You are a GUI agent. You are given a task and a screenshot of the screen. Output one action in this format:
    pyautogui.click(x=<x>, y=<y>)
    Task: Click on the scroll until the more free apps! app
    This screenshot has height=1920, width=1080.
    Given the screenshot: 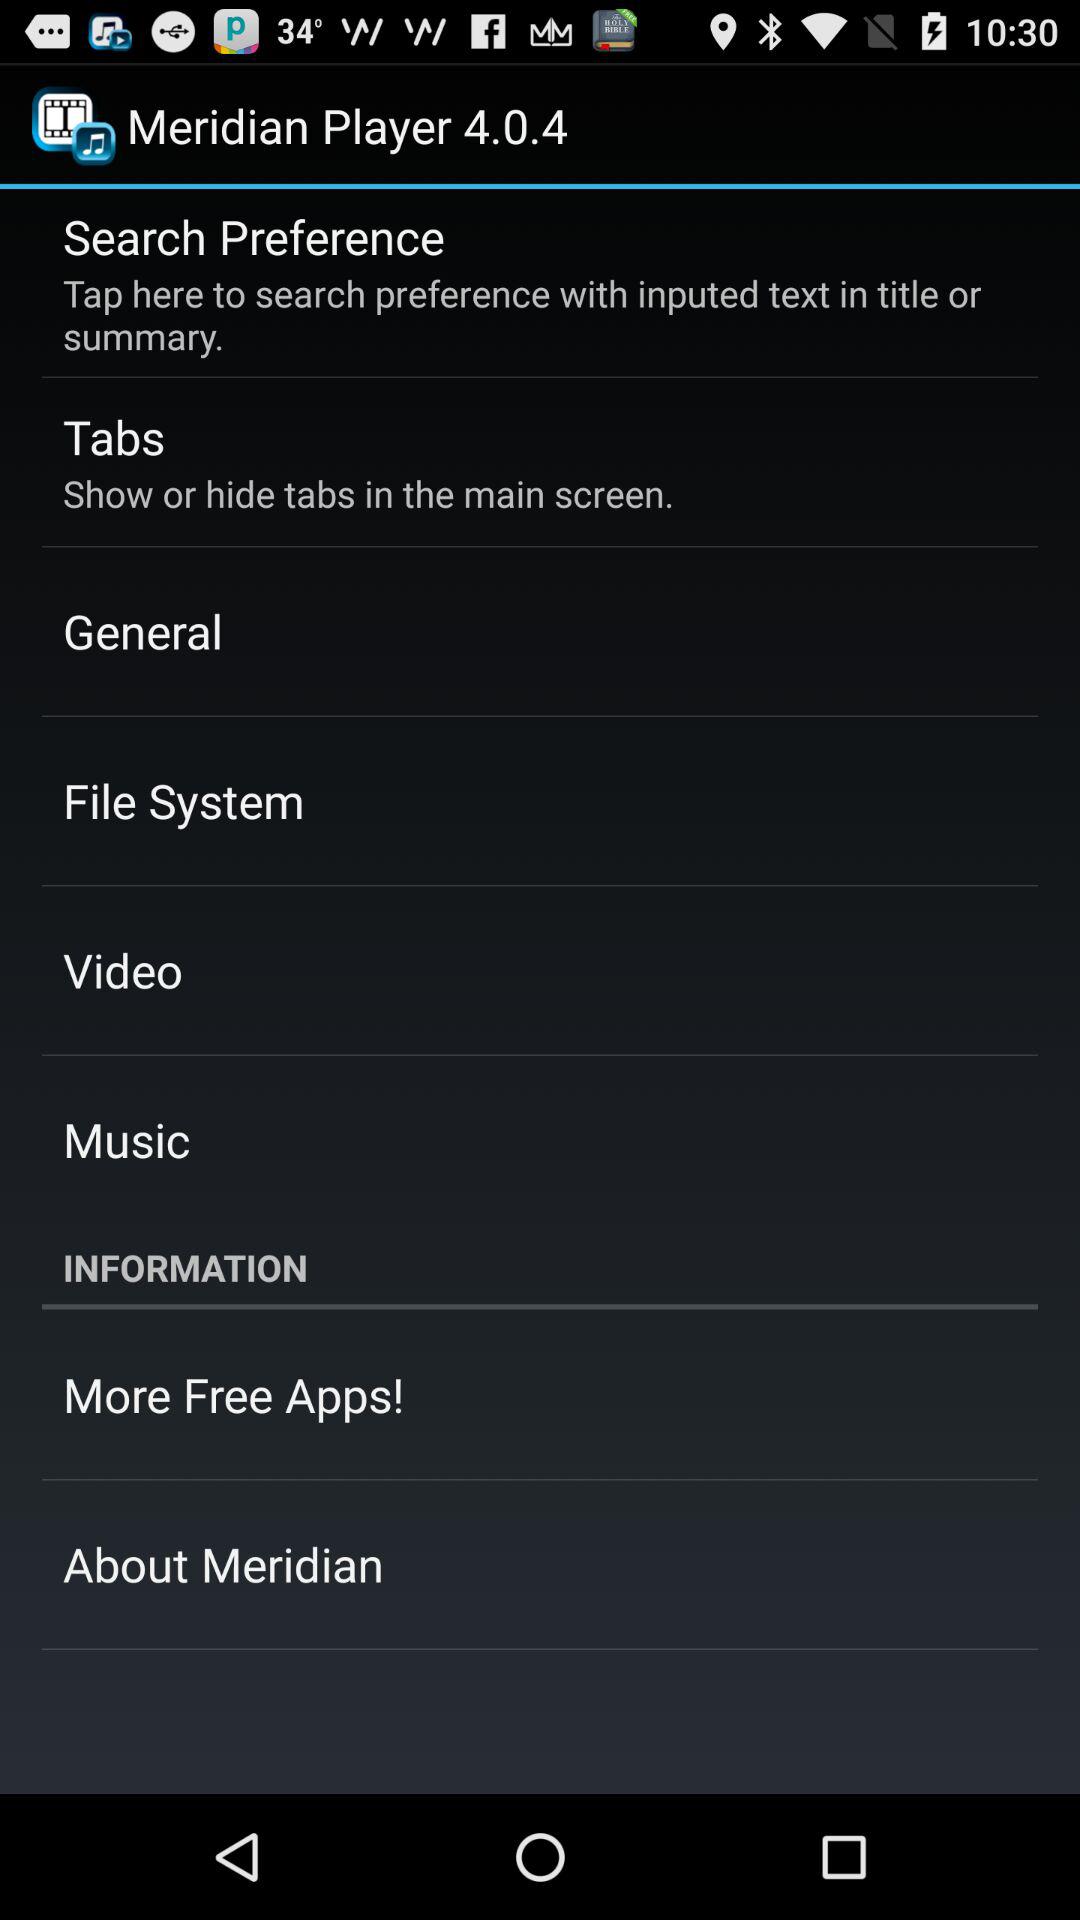 What is the action you would take?
    pyautogui.click(x=234, y=1394)
    